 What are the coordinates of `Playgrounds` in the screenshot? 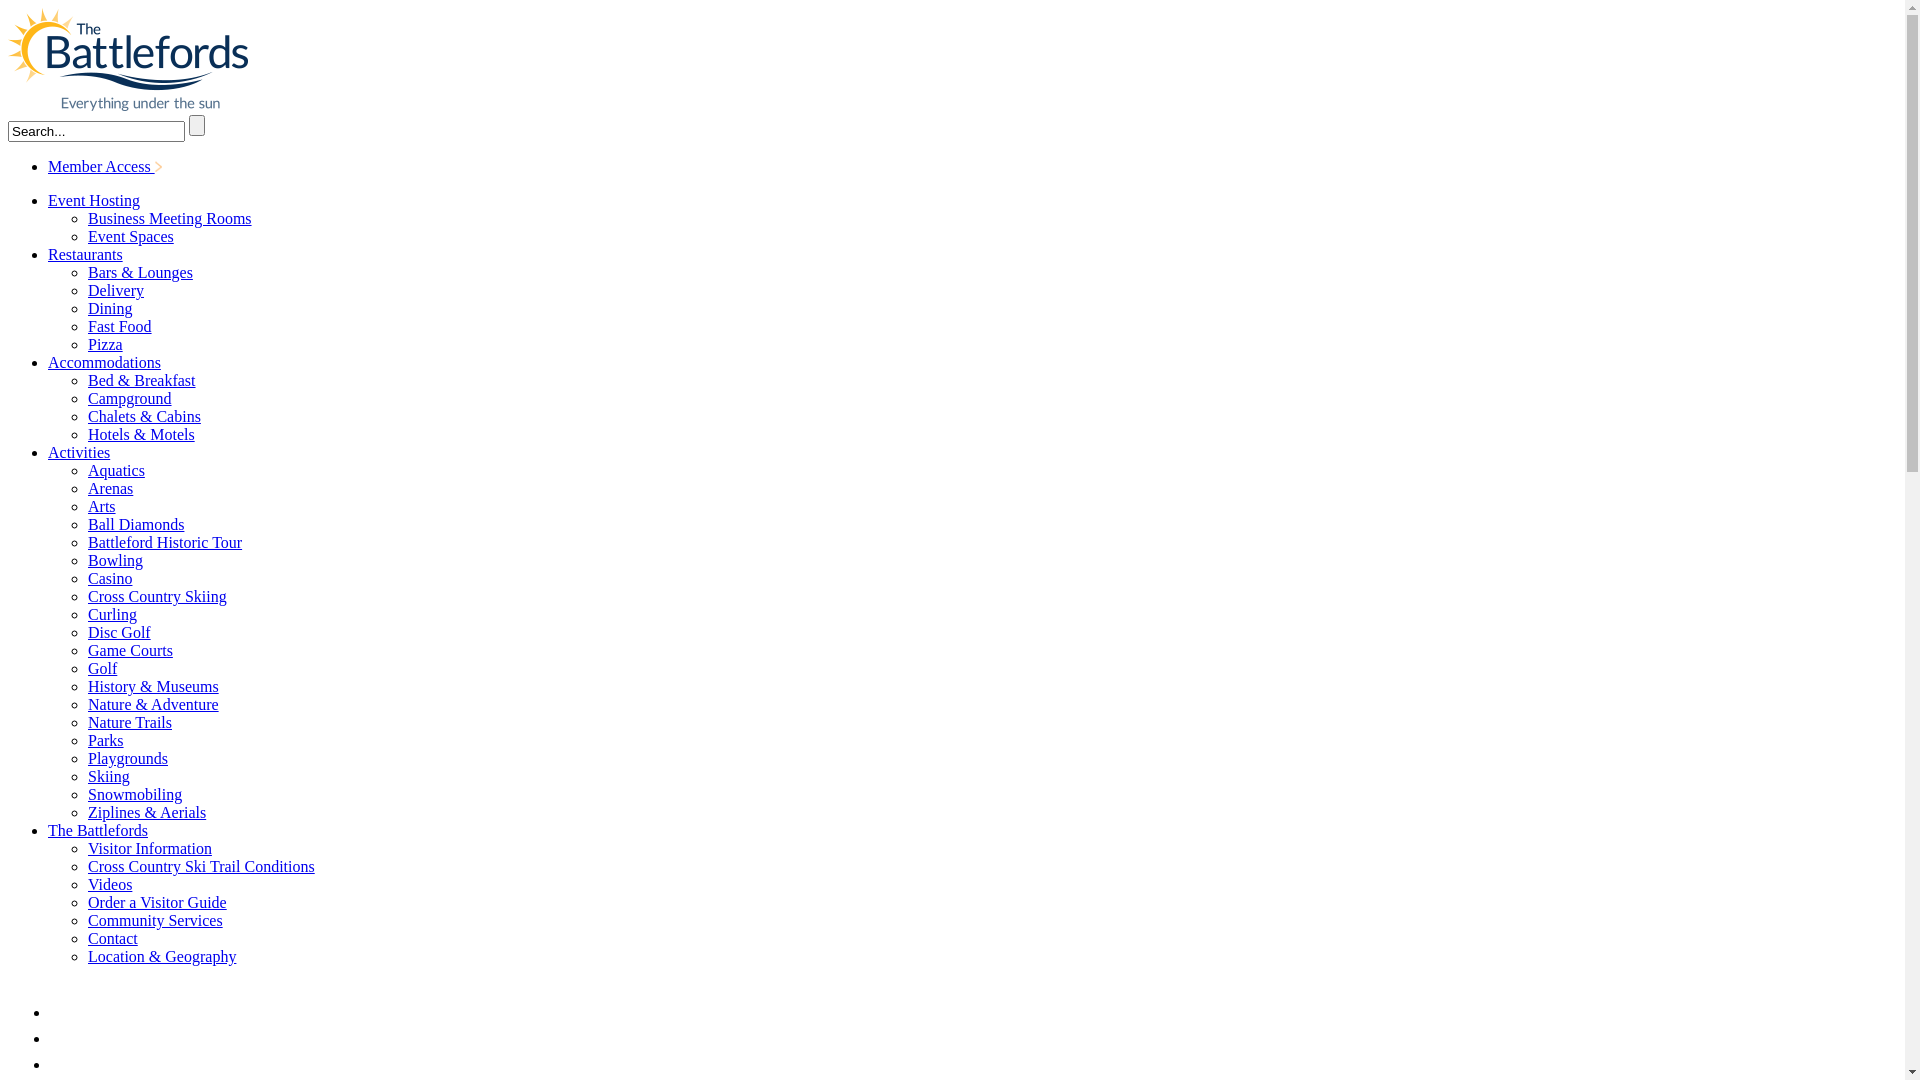 It's located at (128, 758).